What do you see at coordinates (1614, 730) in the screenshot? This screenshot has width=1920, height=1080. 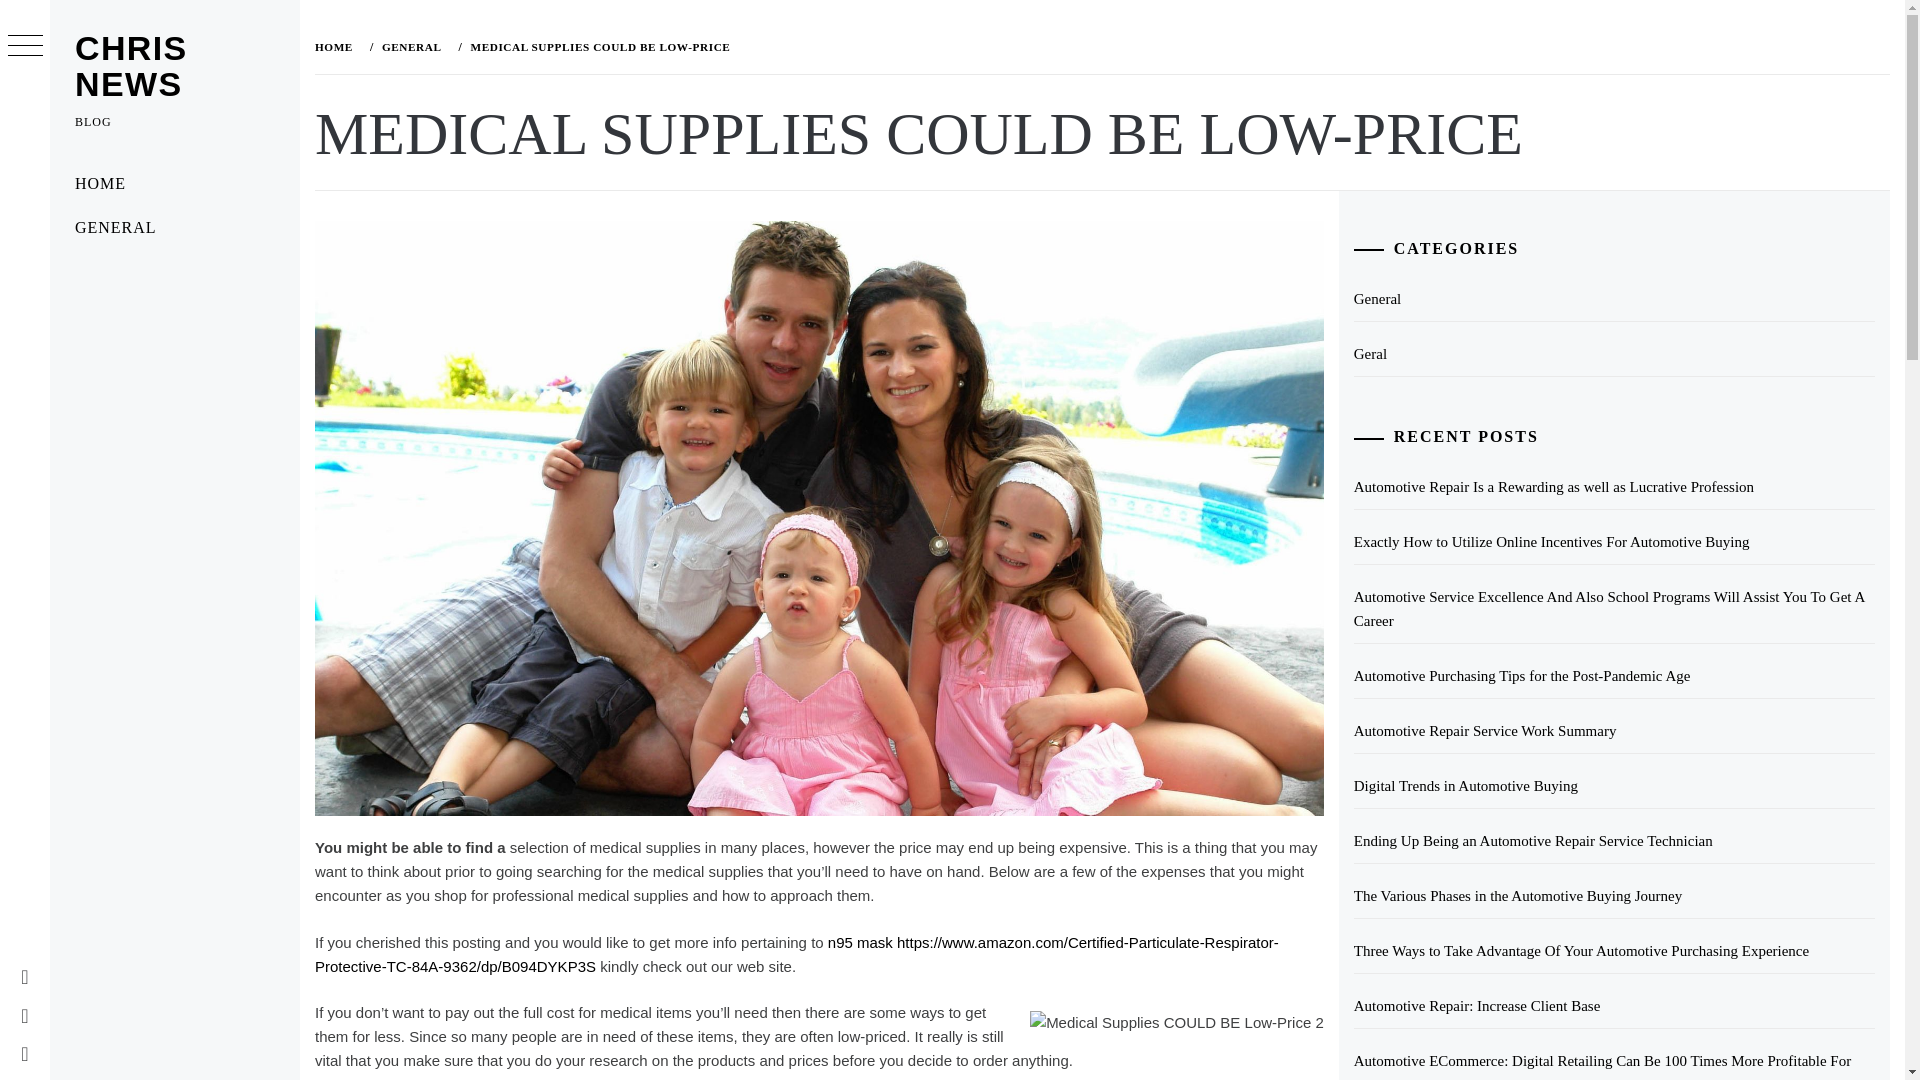 I see `Automotive Repair Service Work Summary` at bounding box center [1614, 730].